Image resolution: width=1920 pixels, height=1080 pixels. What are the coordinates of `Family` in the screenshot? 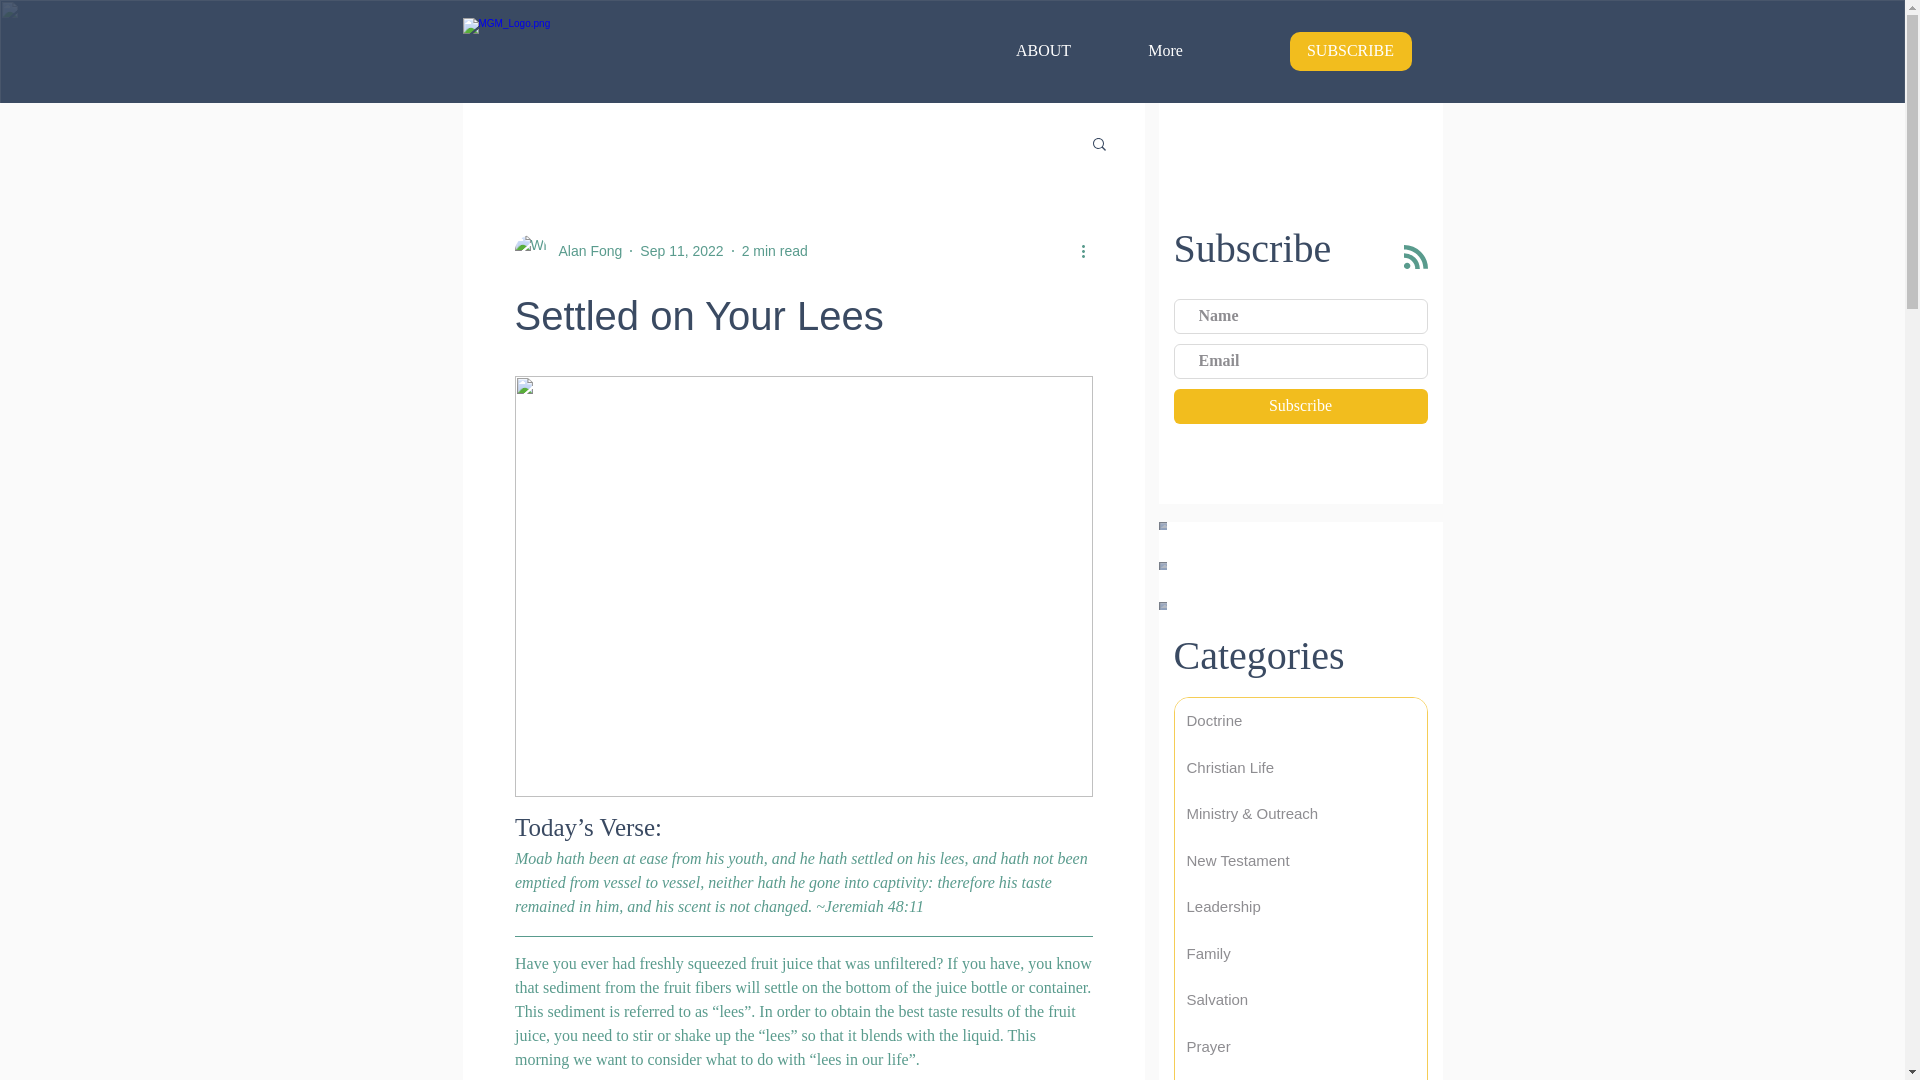 It's located at (1300, 953).